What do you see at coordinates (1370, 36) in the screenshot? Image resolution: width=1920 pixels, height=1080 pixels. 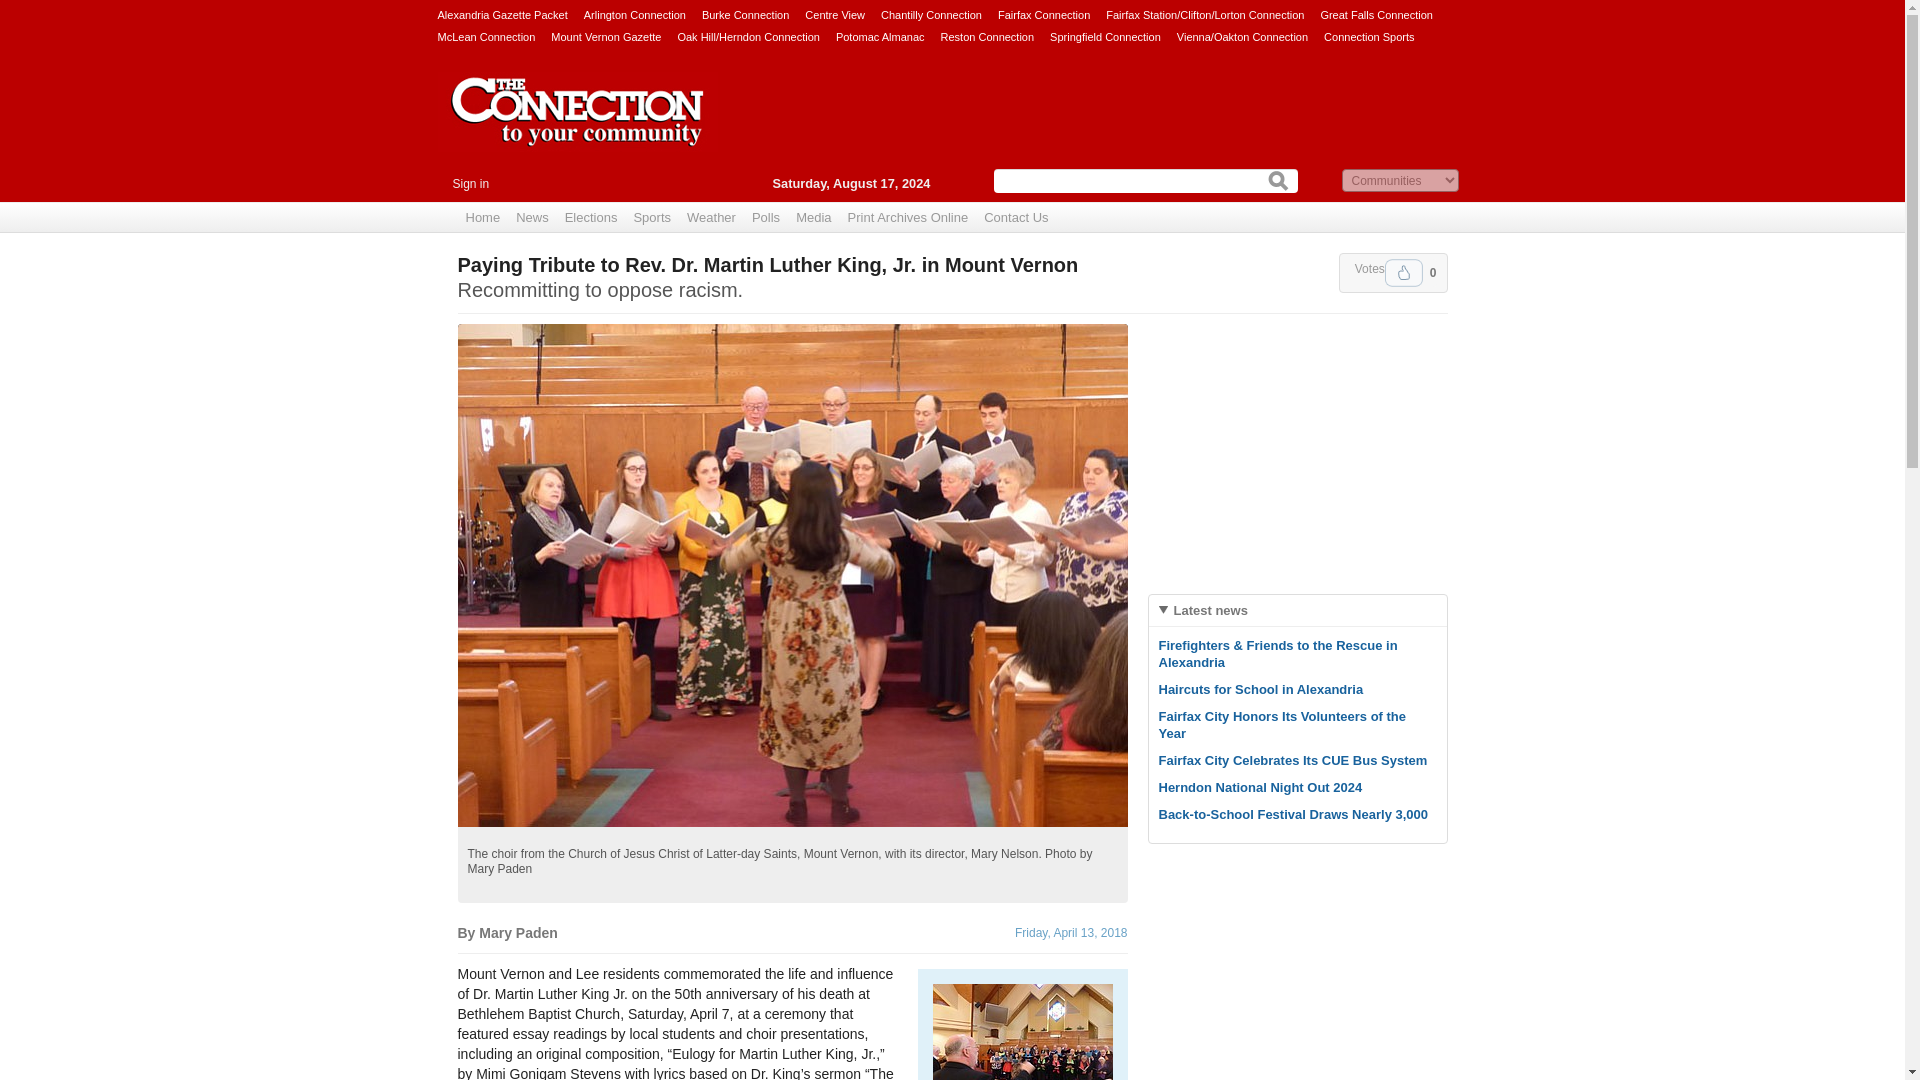 I see `Connection Sports` at bounding box center [1370, 36].